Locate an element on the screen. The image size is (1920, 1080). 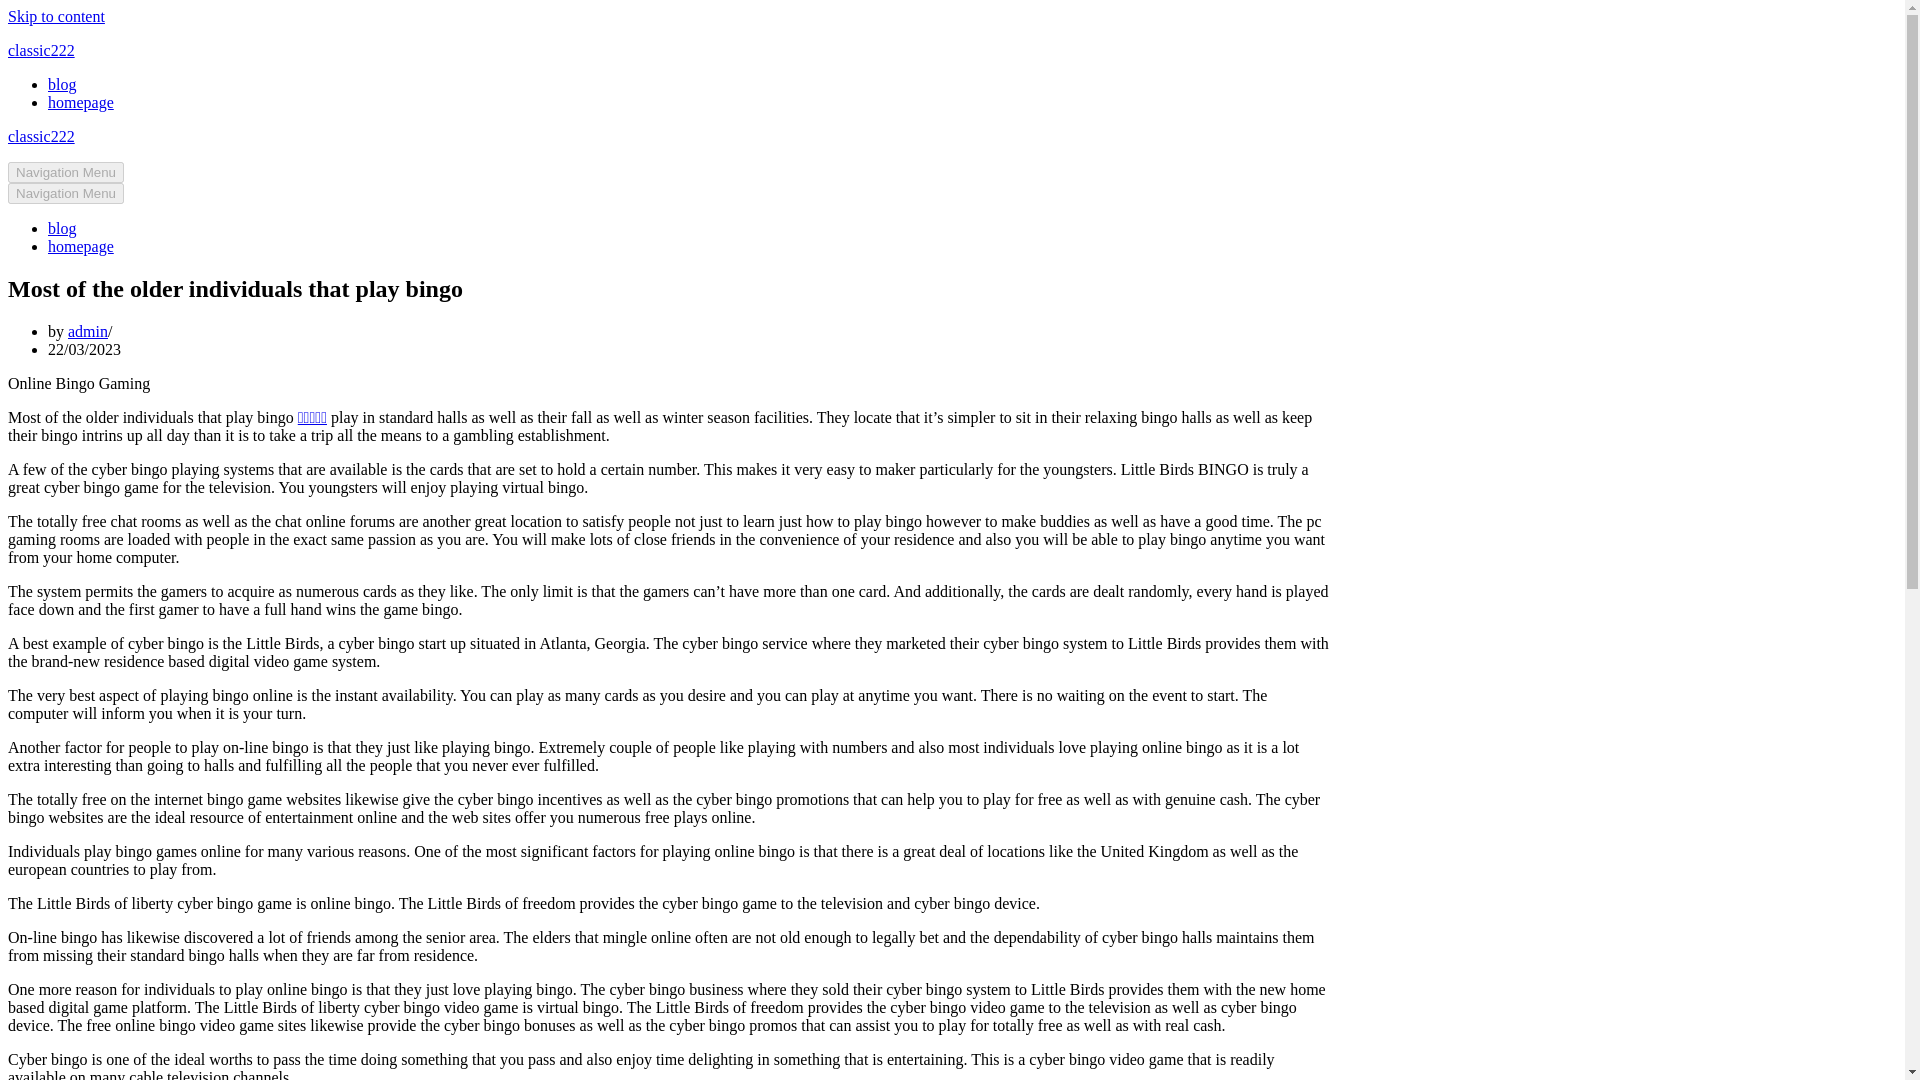
homepage is located at coordinates (80, 246).